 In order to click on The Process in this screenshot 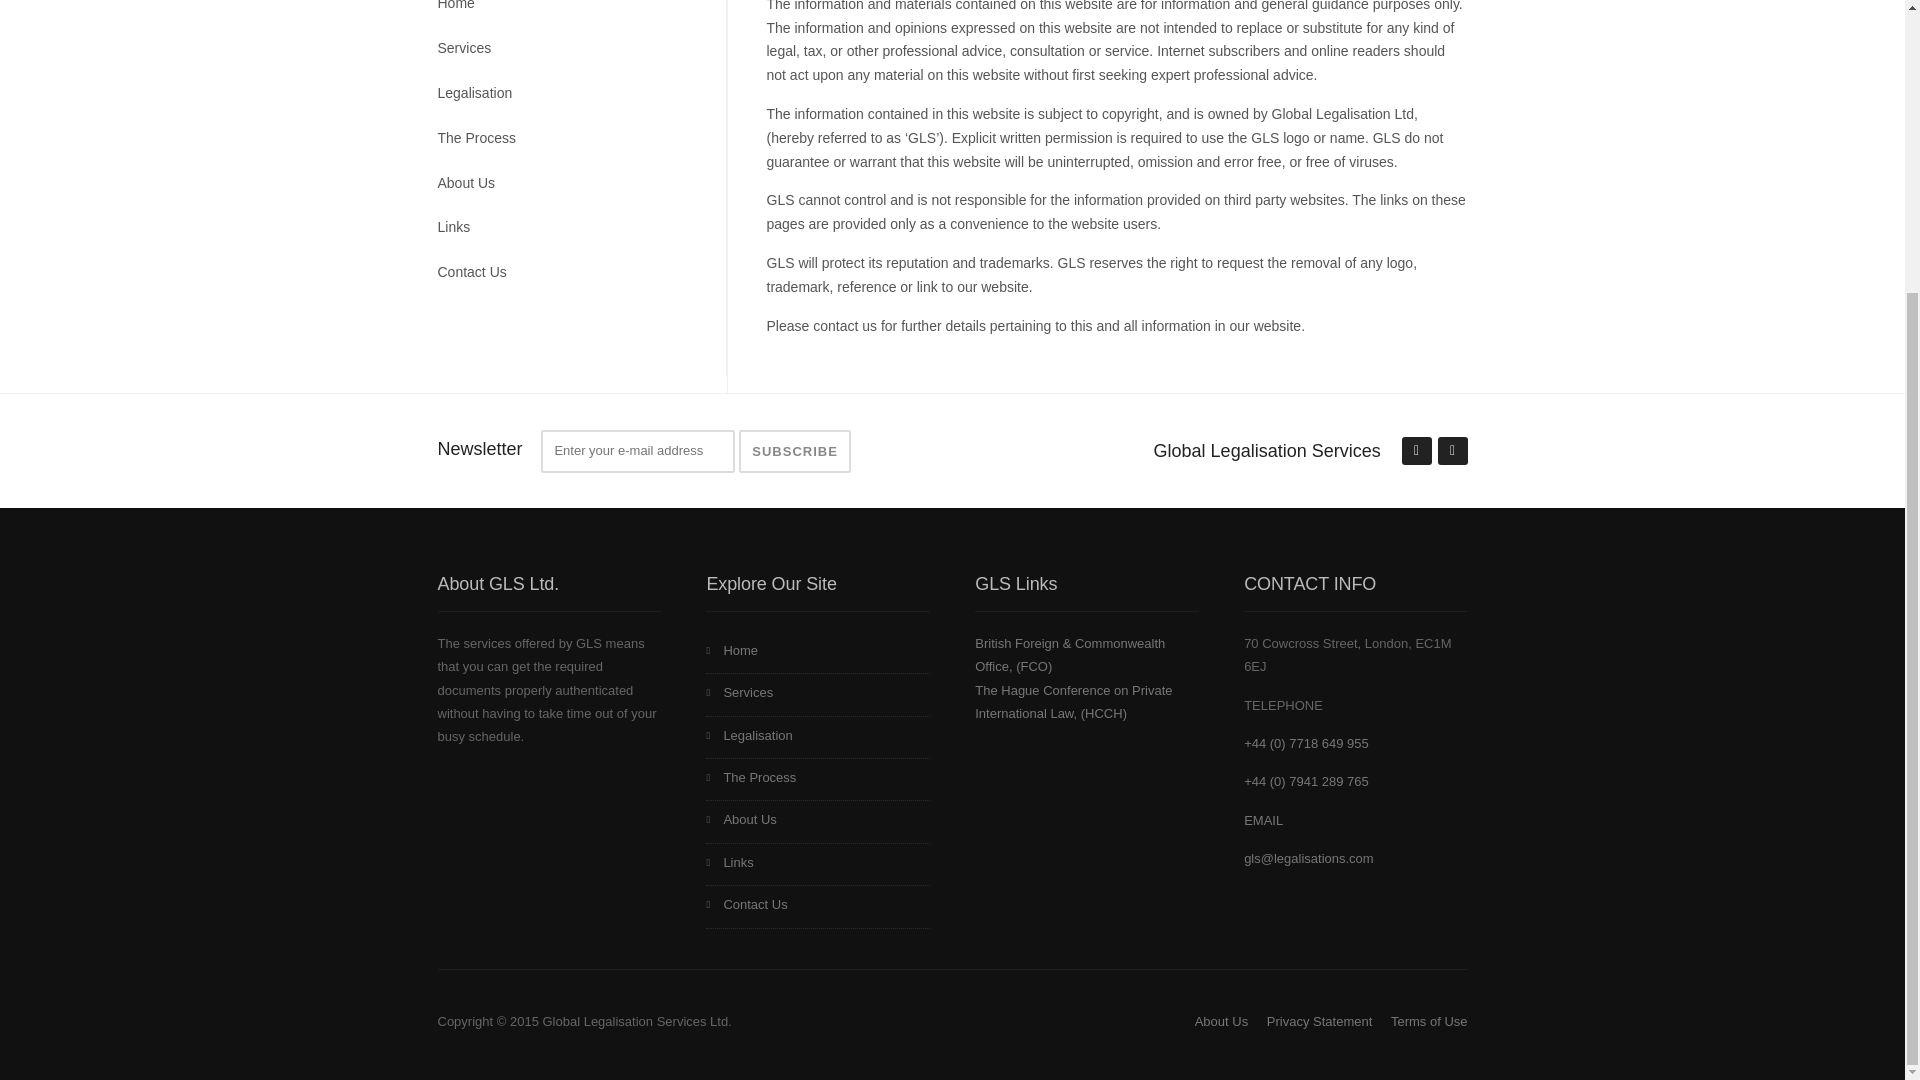, I will do `click(562, 139)`.